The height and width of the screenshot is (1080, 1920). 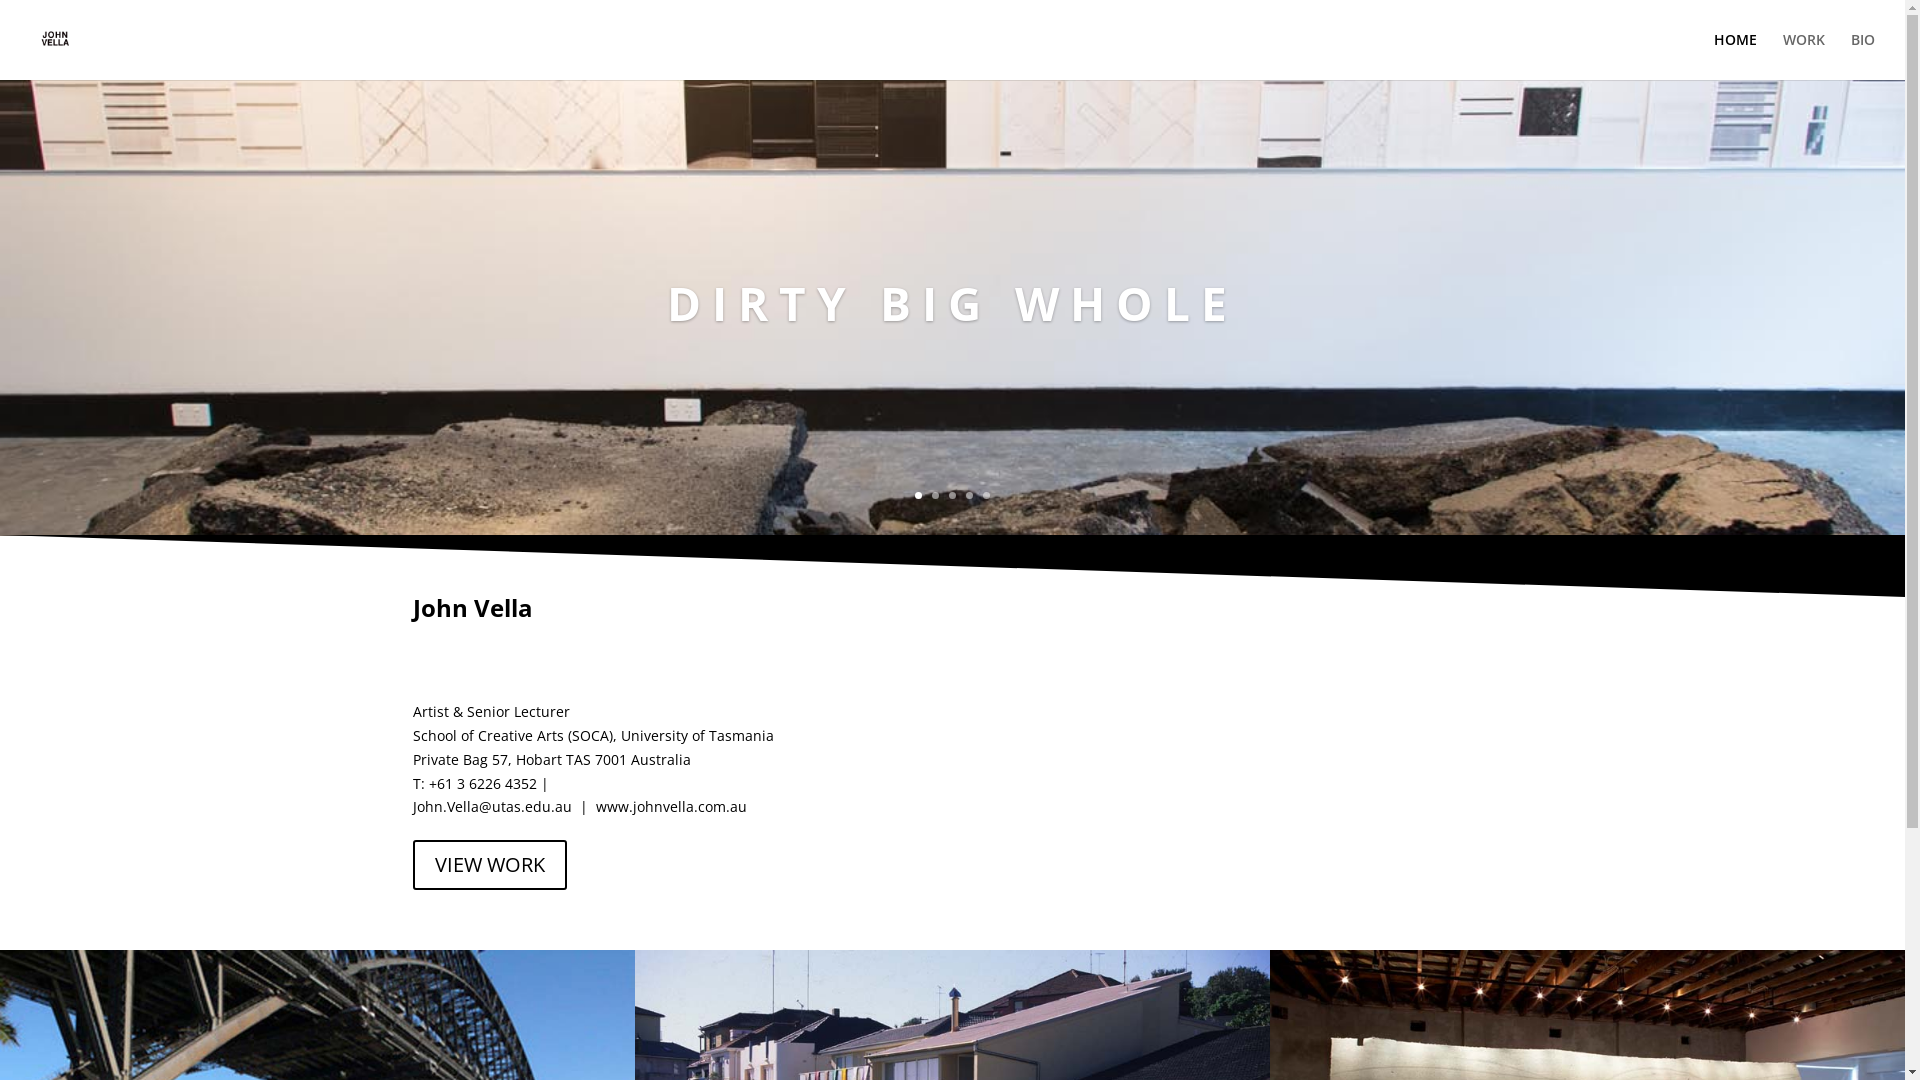 What do you see at coordinates (969, 496) in the screenshot?
I see `4` at bounding box center [969, 496].